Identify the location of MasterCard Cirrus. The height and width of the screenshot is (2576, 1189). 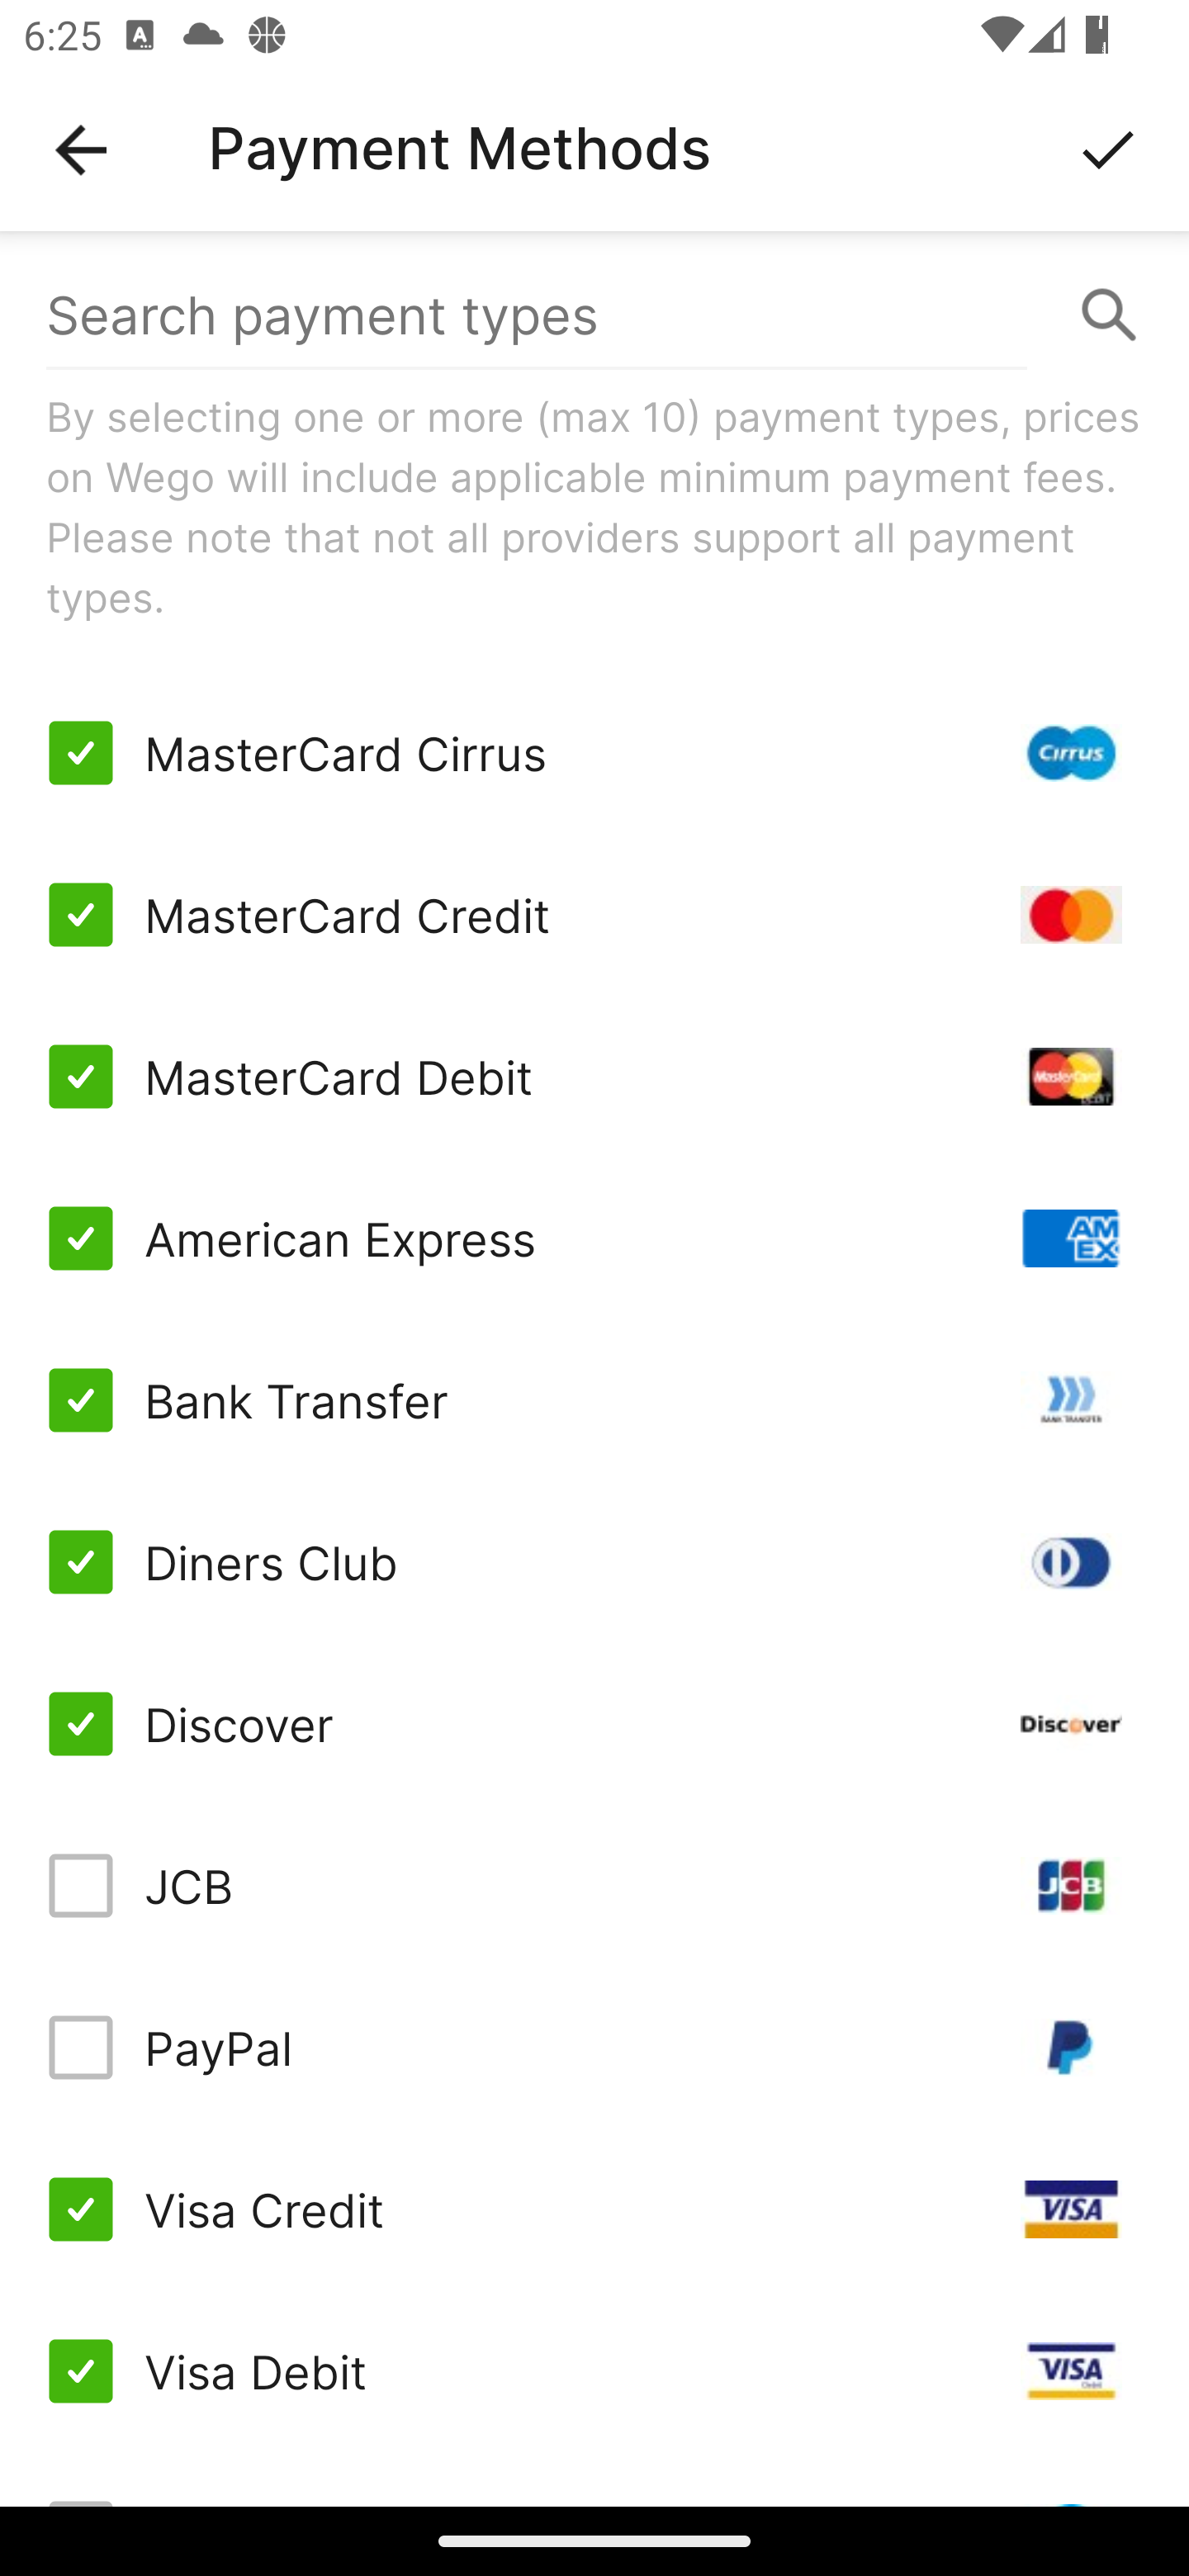
(594, 753).